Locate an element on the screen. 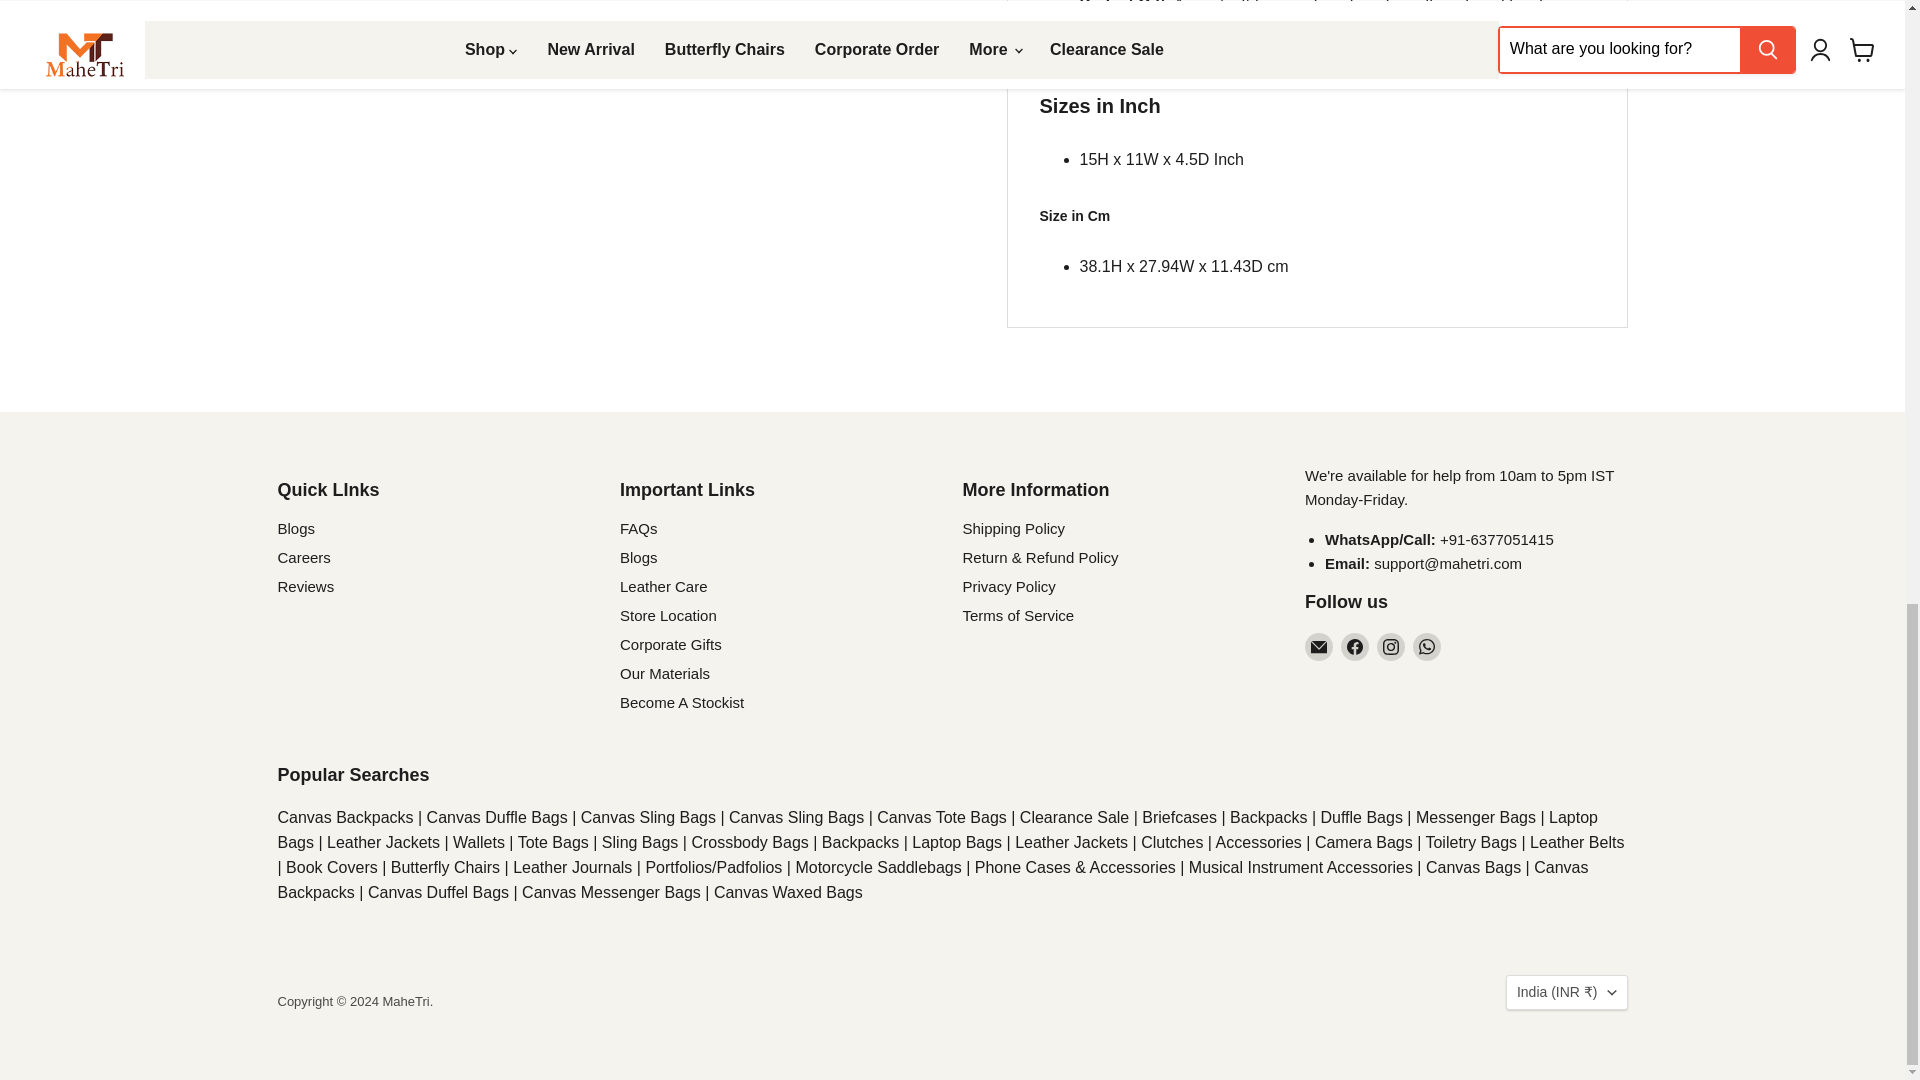  Canvas Duffle Bags is located at coordinates (497, 817).